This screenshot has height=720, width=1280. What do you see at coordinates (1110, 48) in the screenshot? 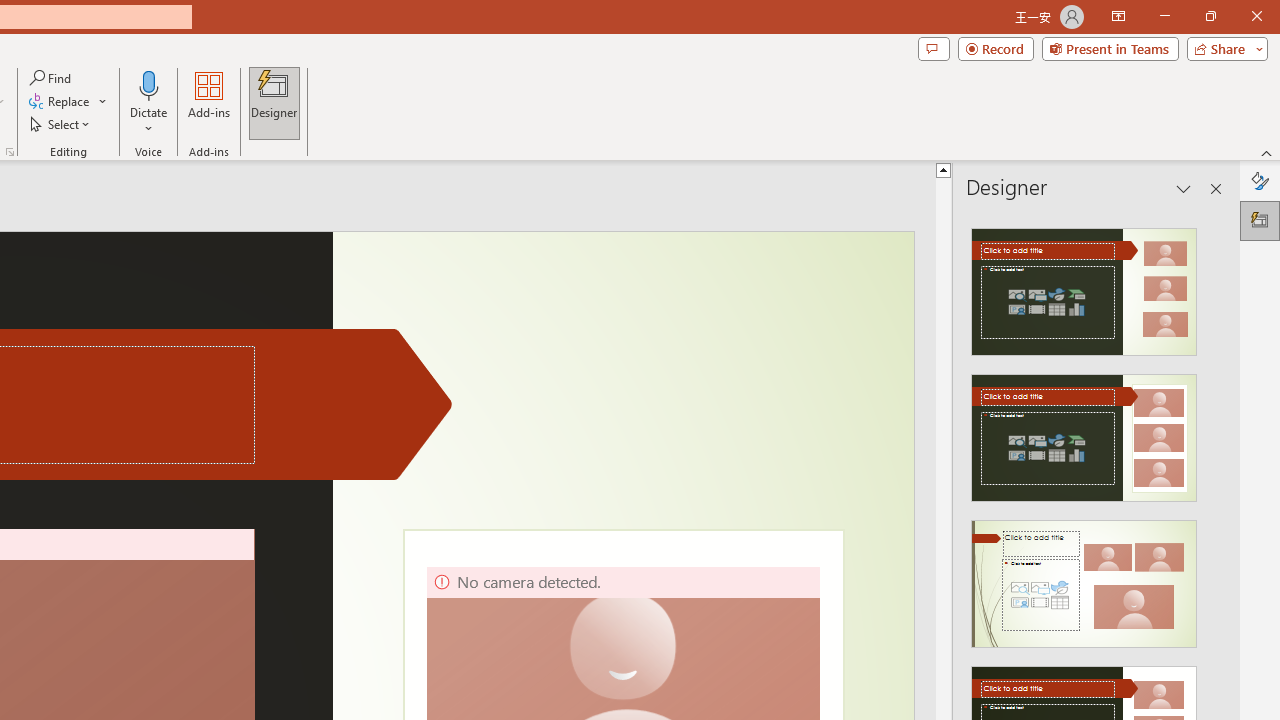
I see `Present in Teams` at bounding box center [1110, 48].